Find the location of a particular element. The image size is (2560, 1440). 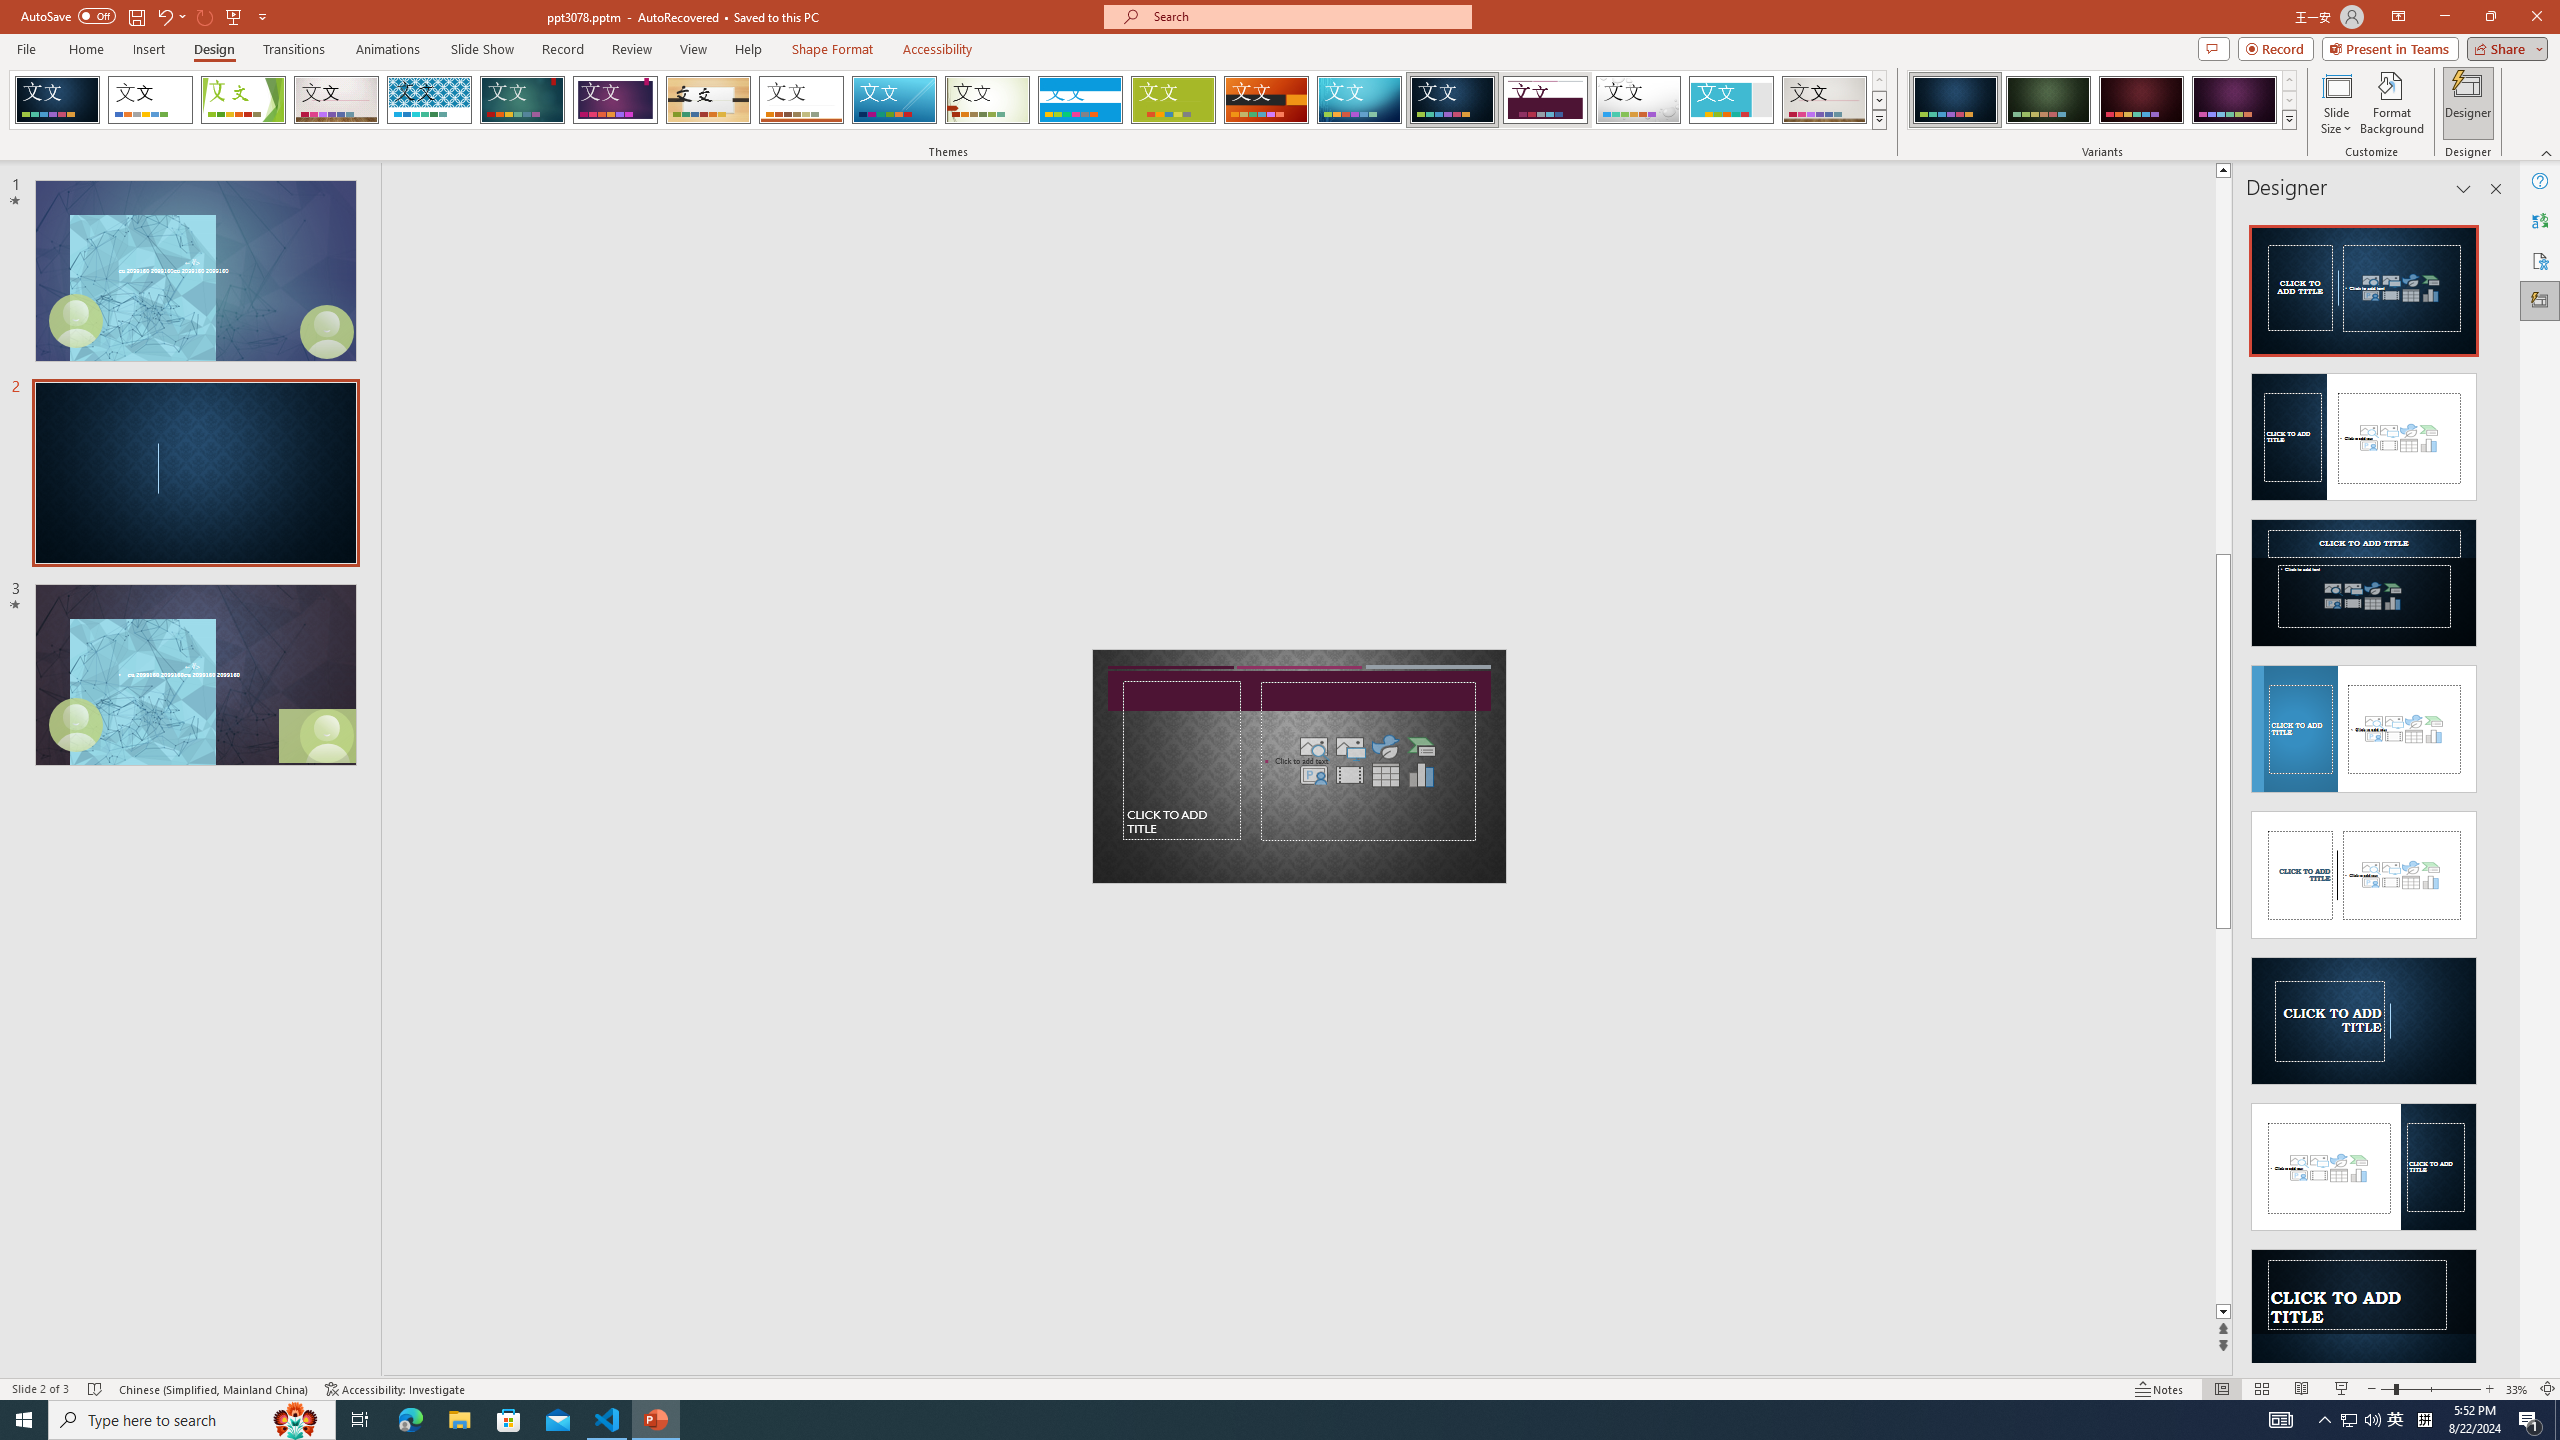

Dividend is located at coordinates (1546, 100).